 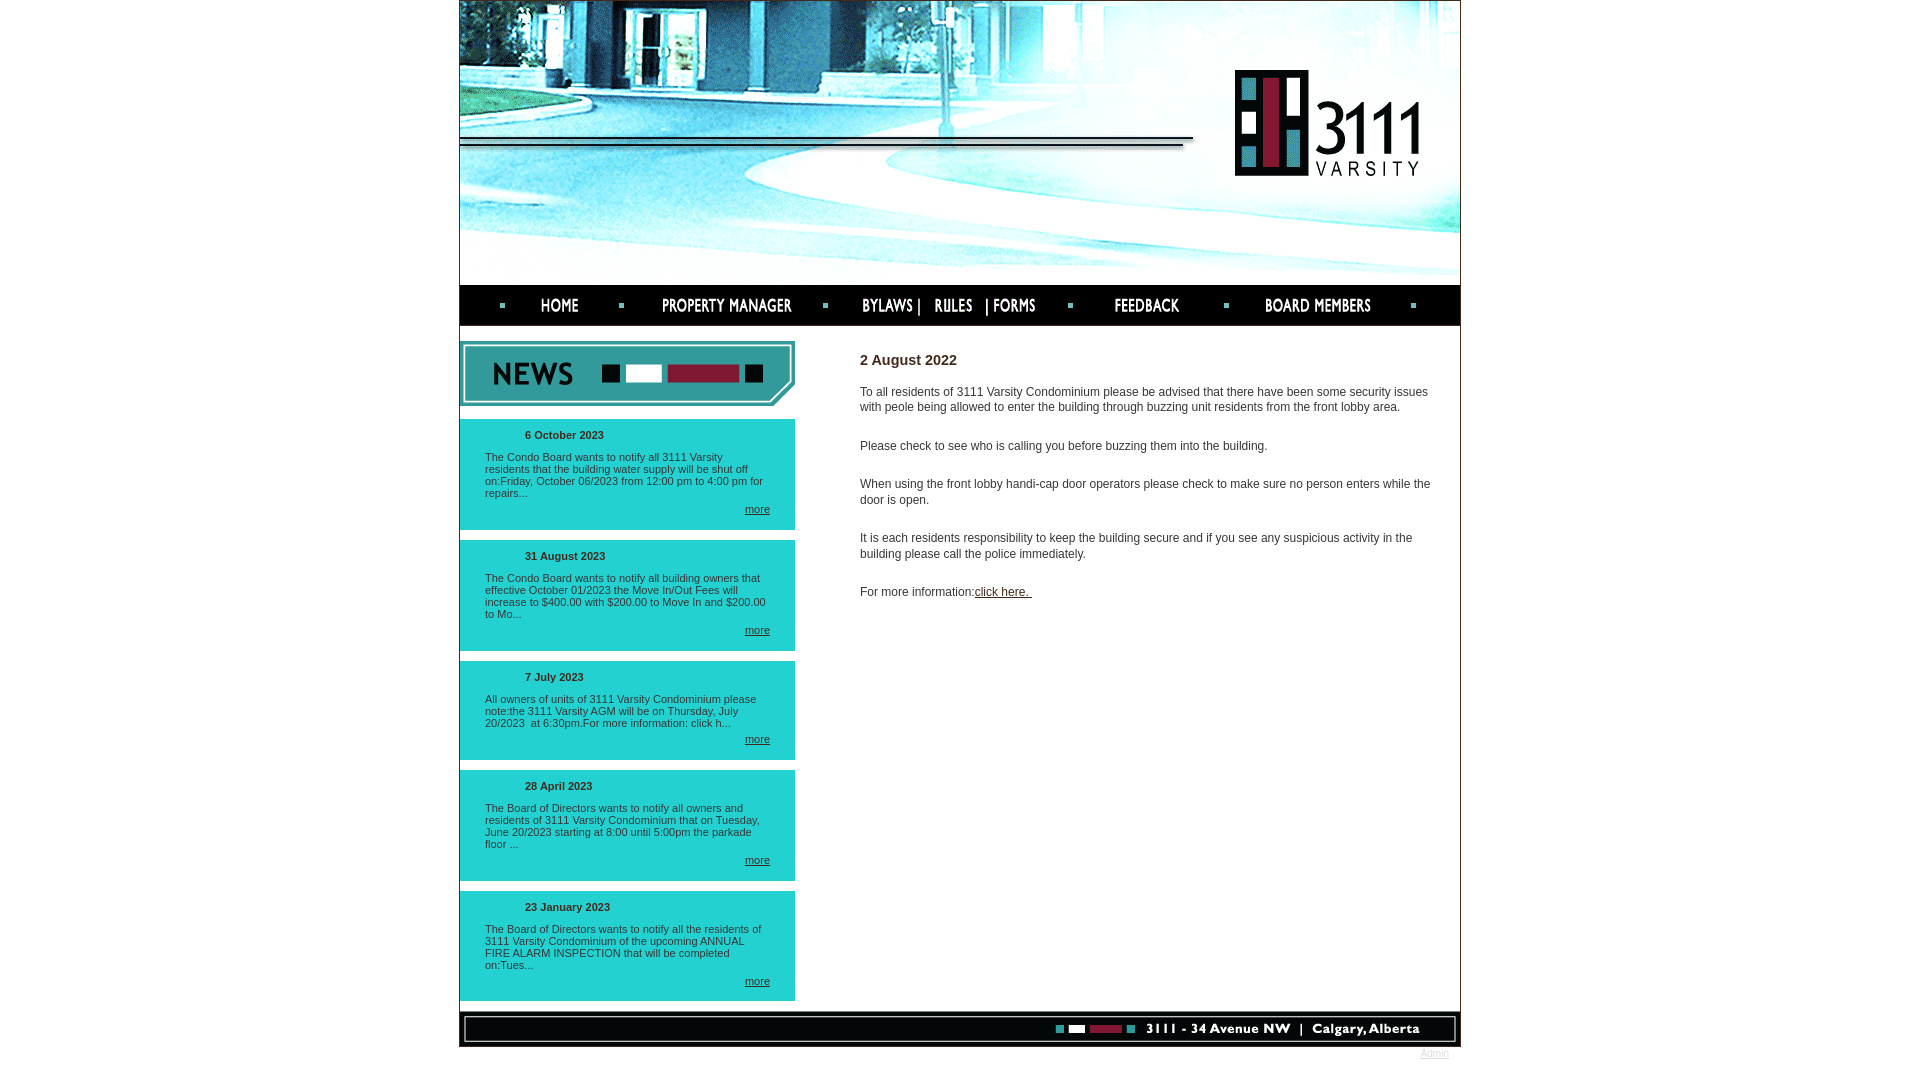 What do you see at coordinates (758, 630) in the screenshot?
I see `more` at bounding box center [758, 630].